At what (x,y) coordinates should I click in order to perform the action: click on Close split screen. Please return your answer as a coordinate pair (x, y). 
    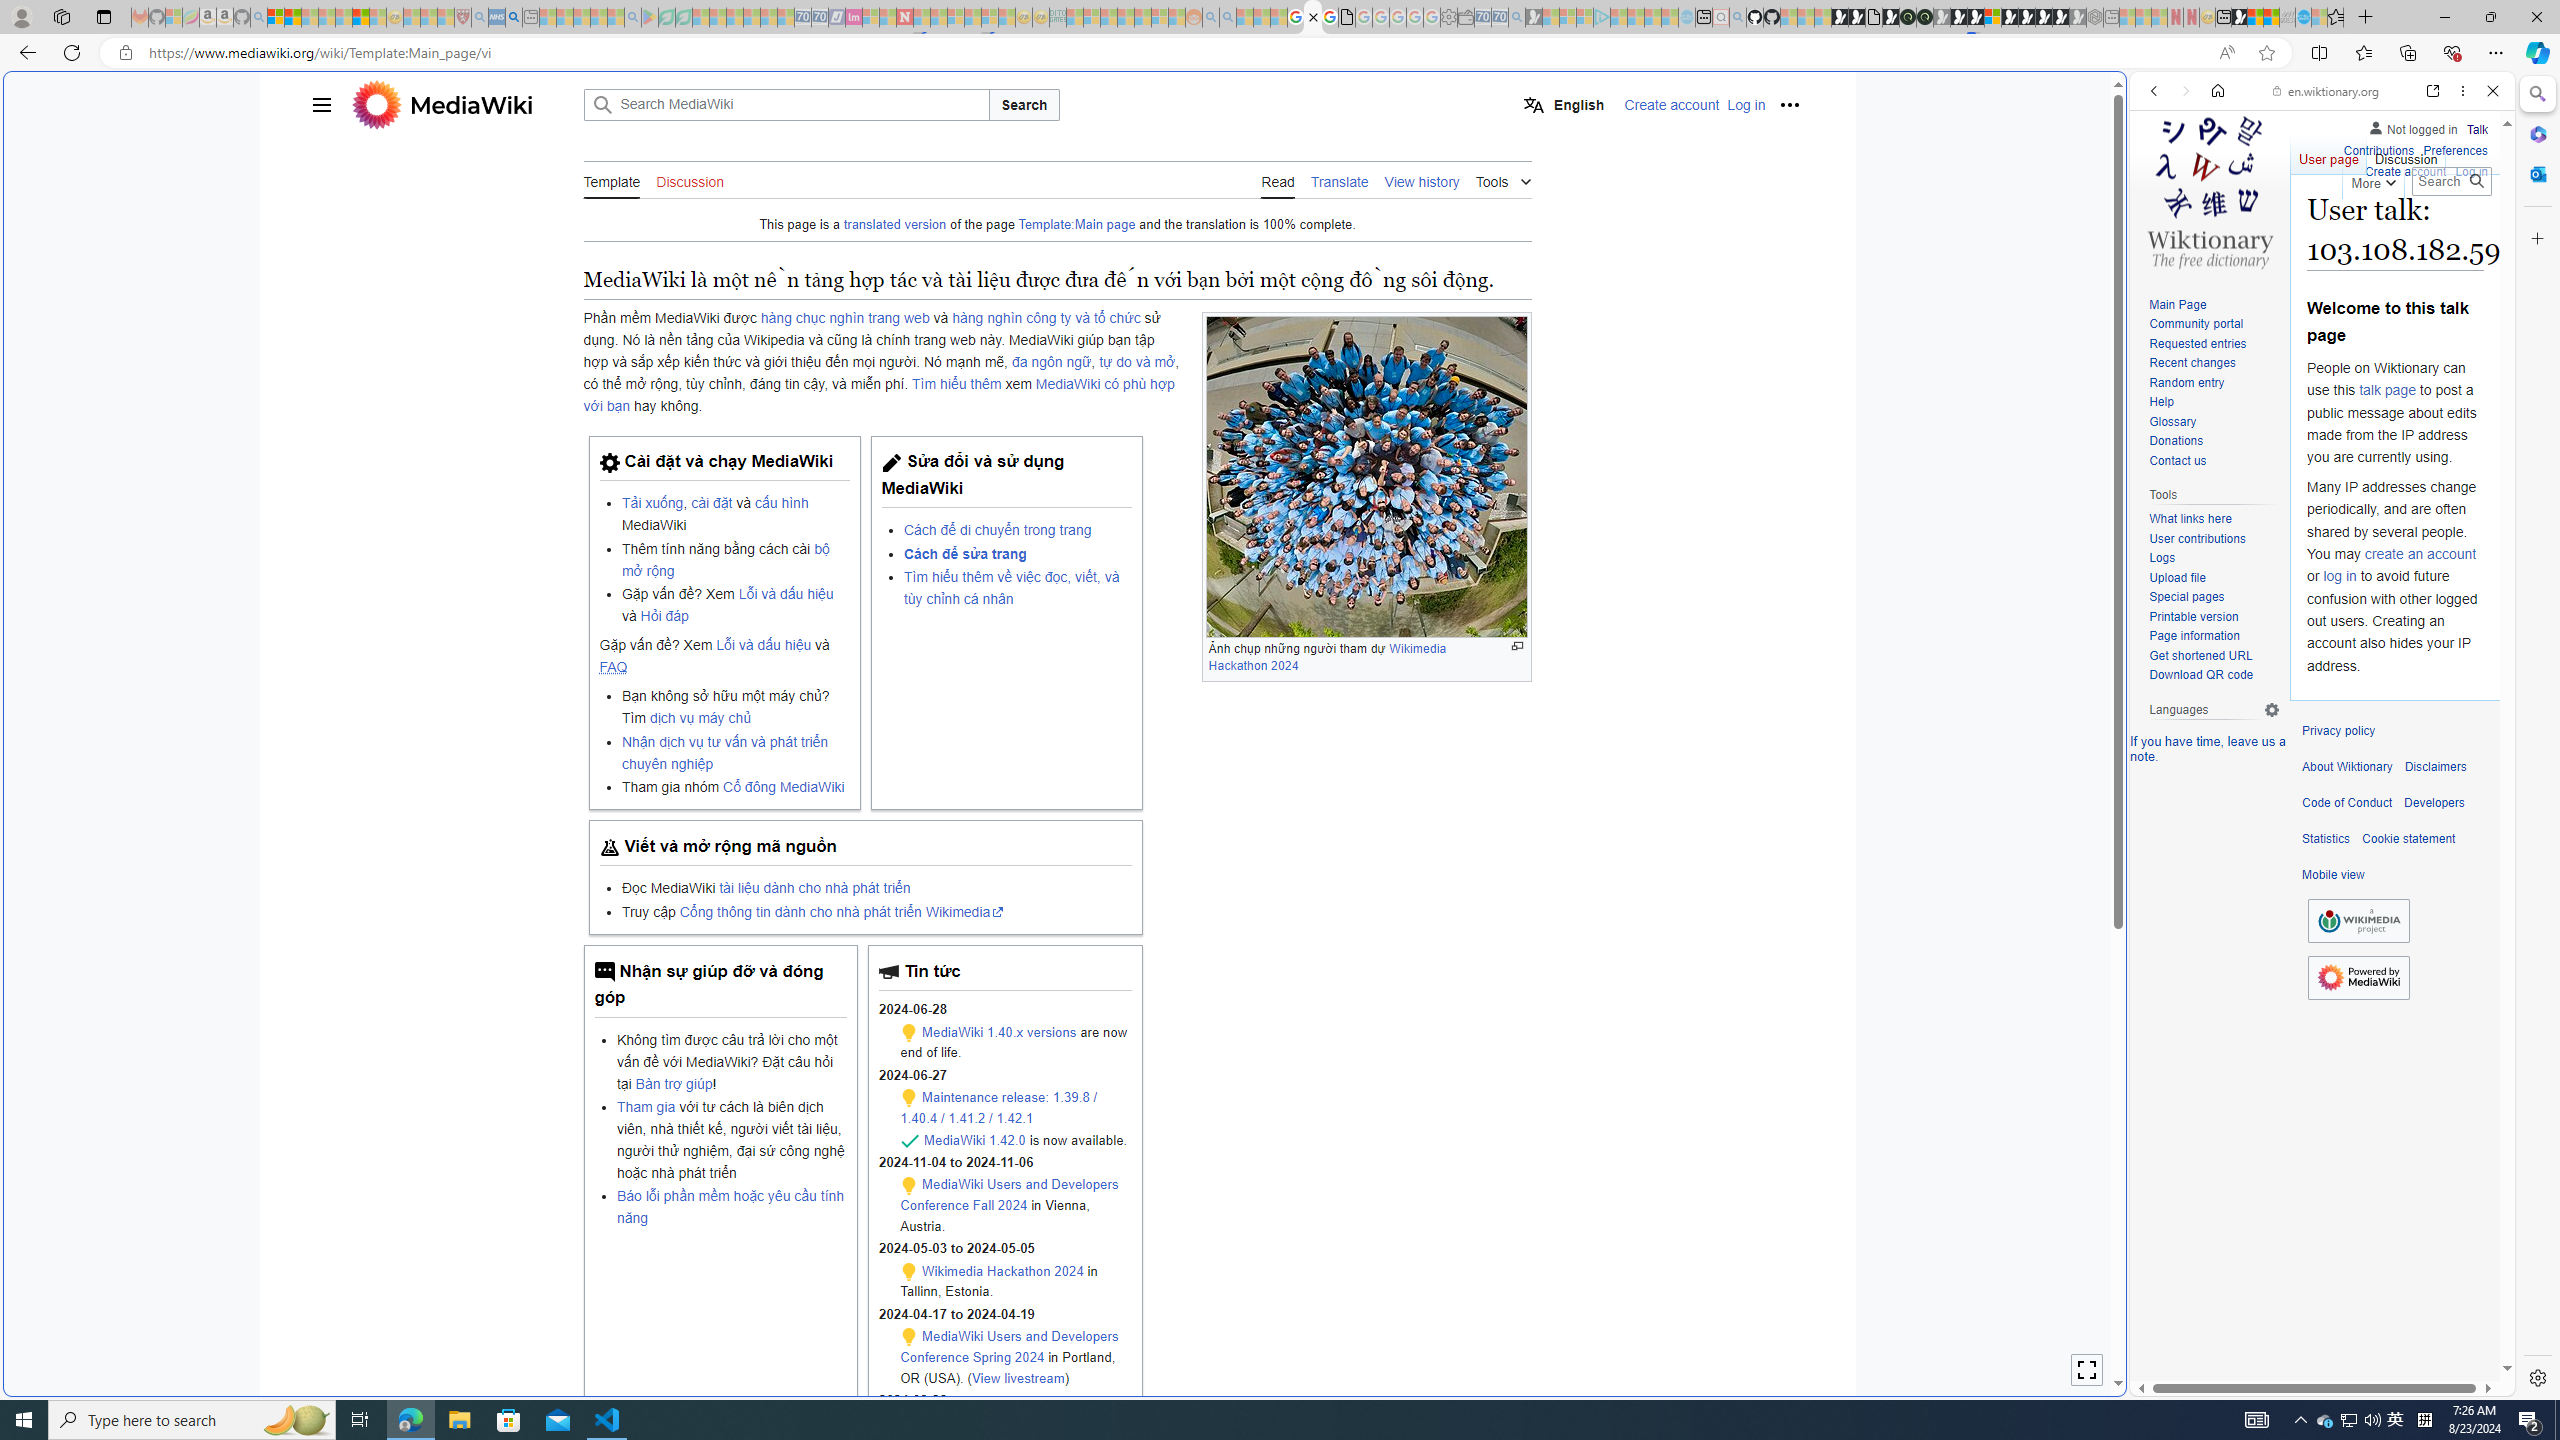
    Looking at the image, I should click on (2124, 101).